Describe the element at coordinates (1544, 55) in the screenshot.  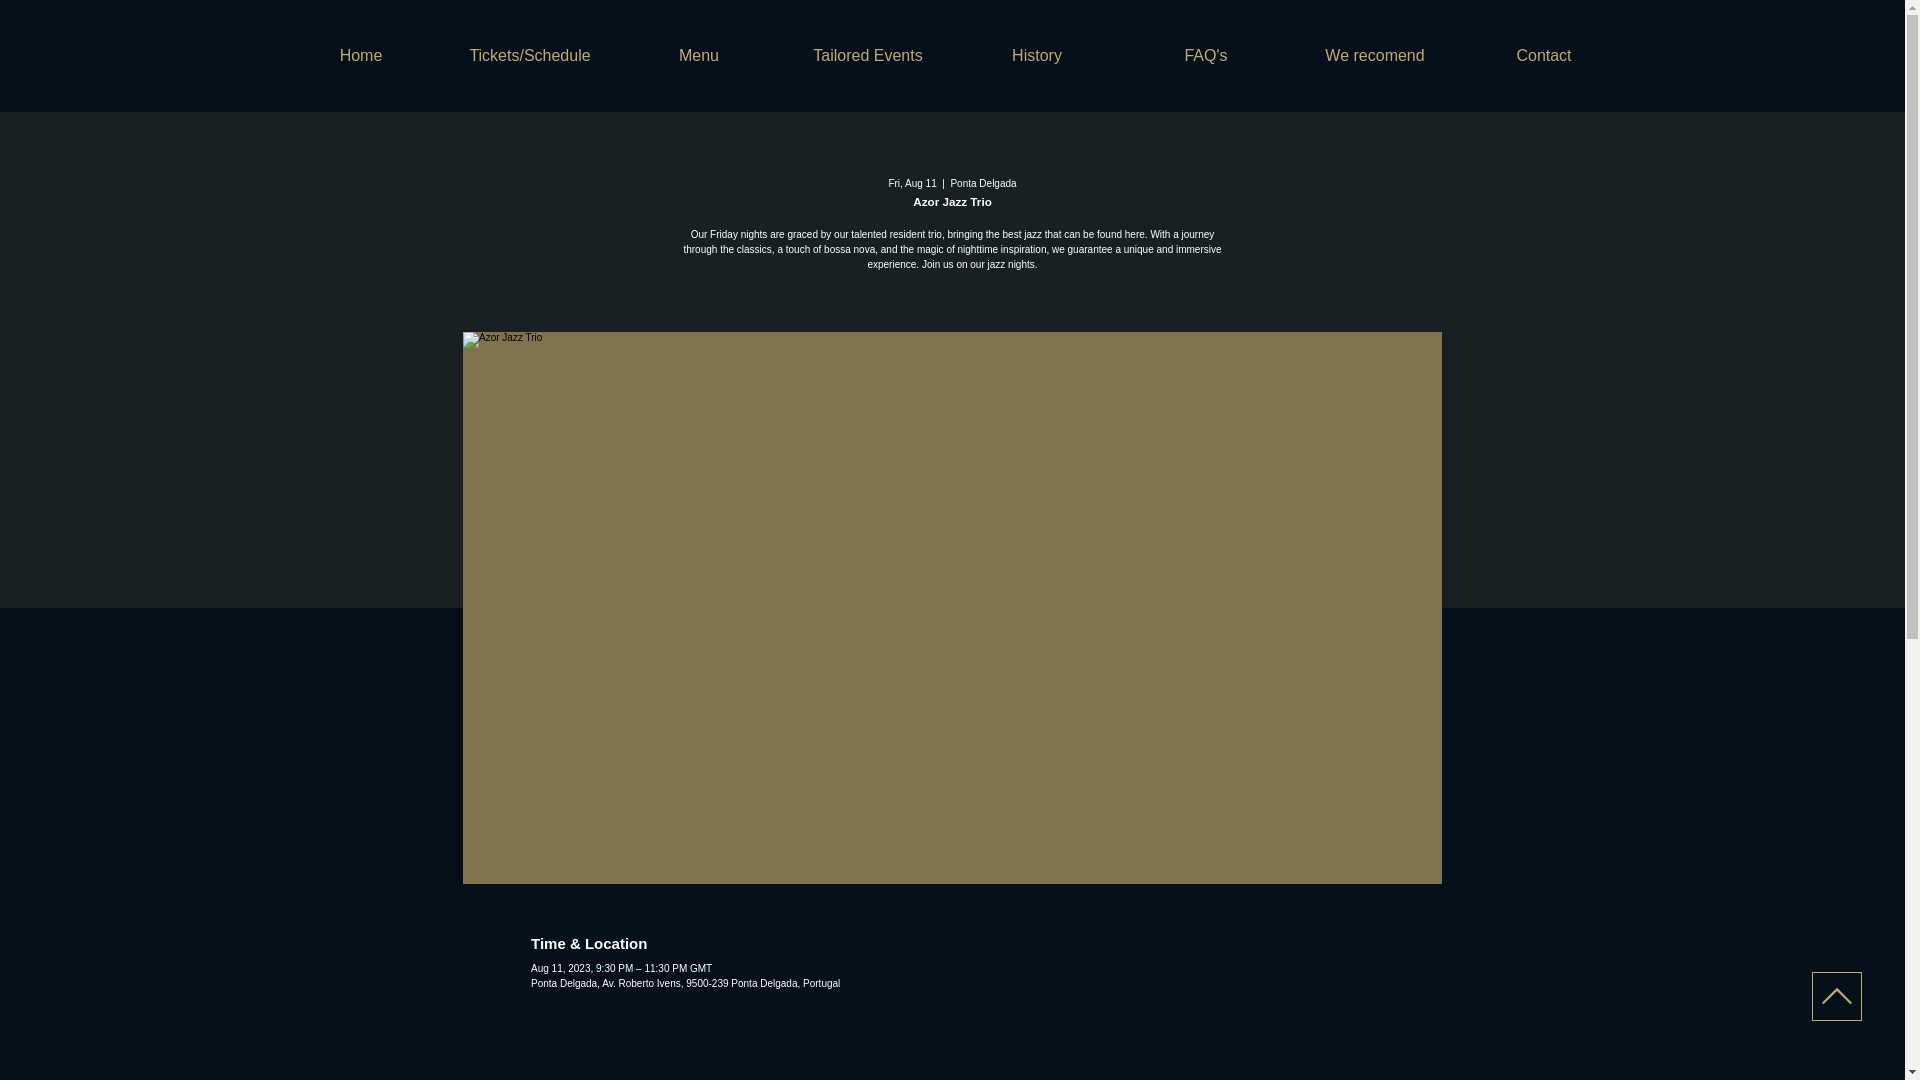
I see `Contact` at that location.